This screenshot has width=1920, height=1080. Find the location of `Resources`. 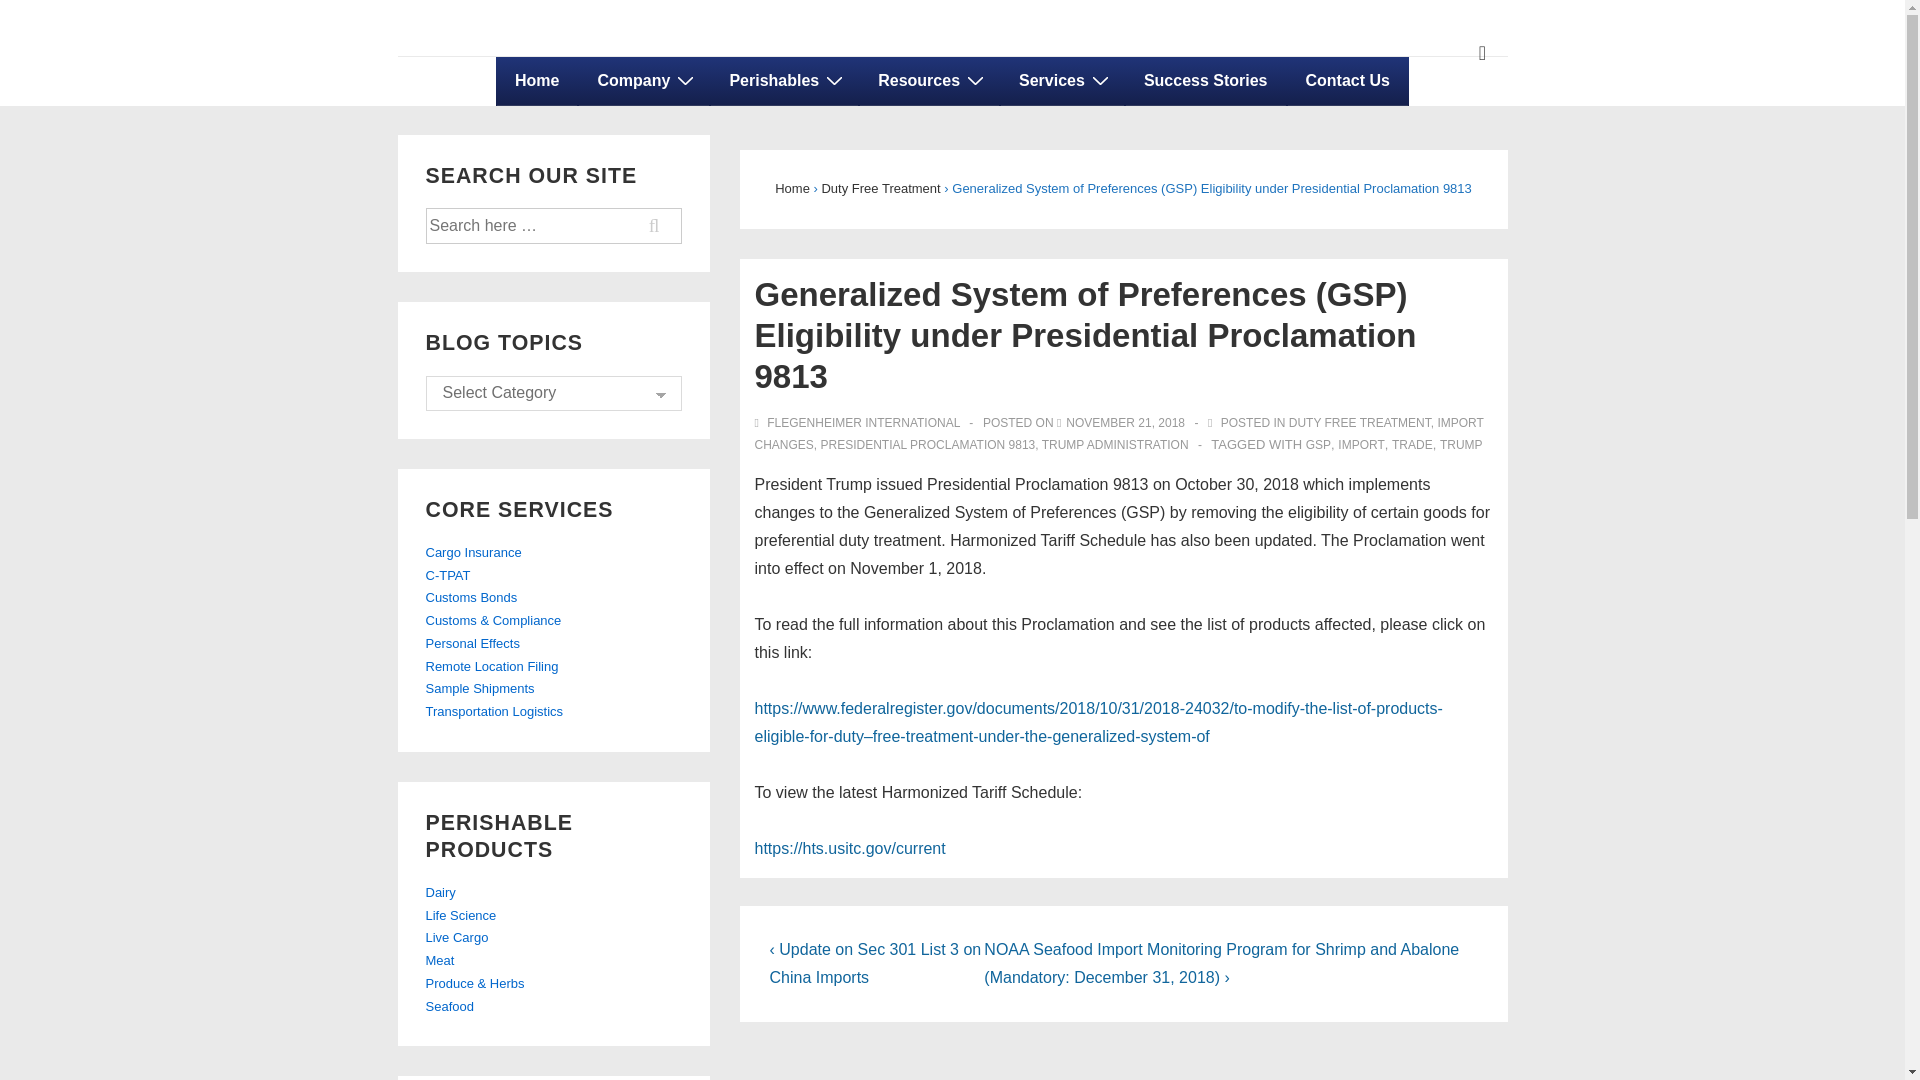

Resources is located at coordinates (929, 80).